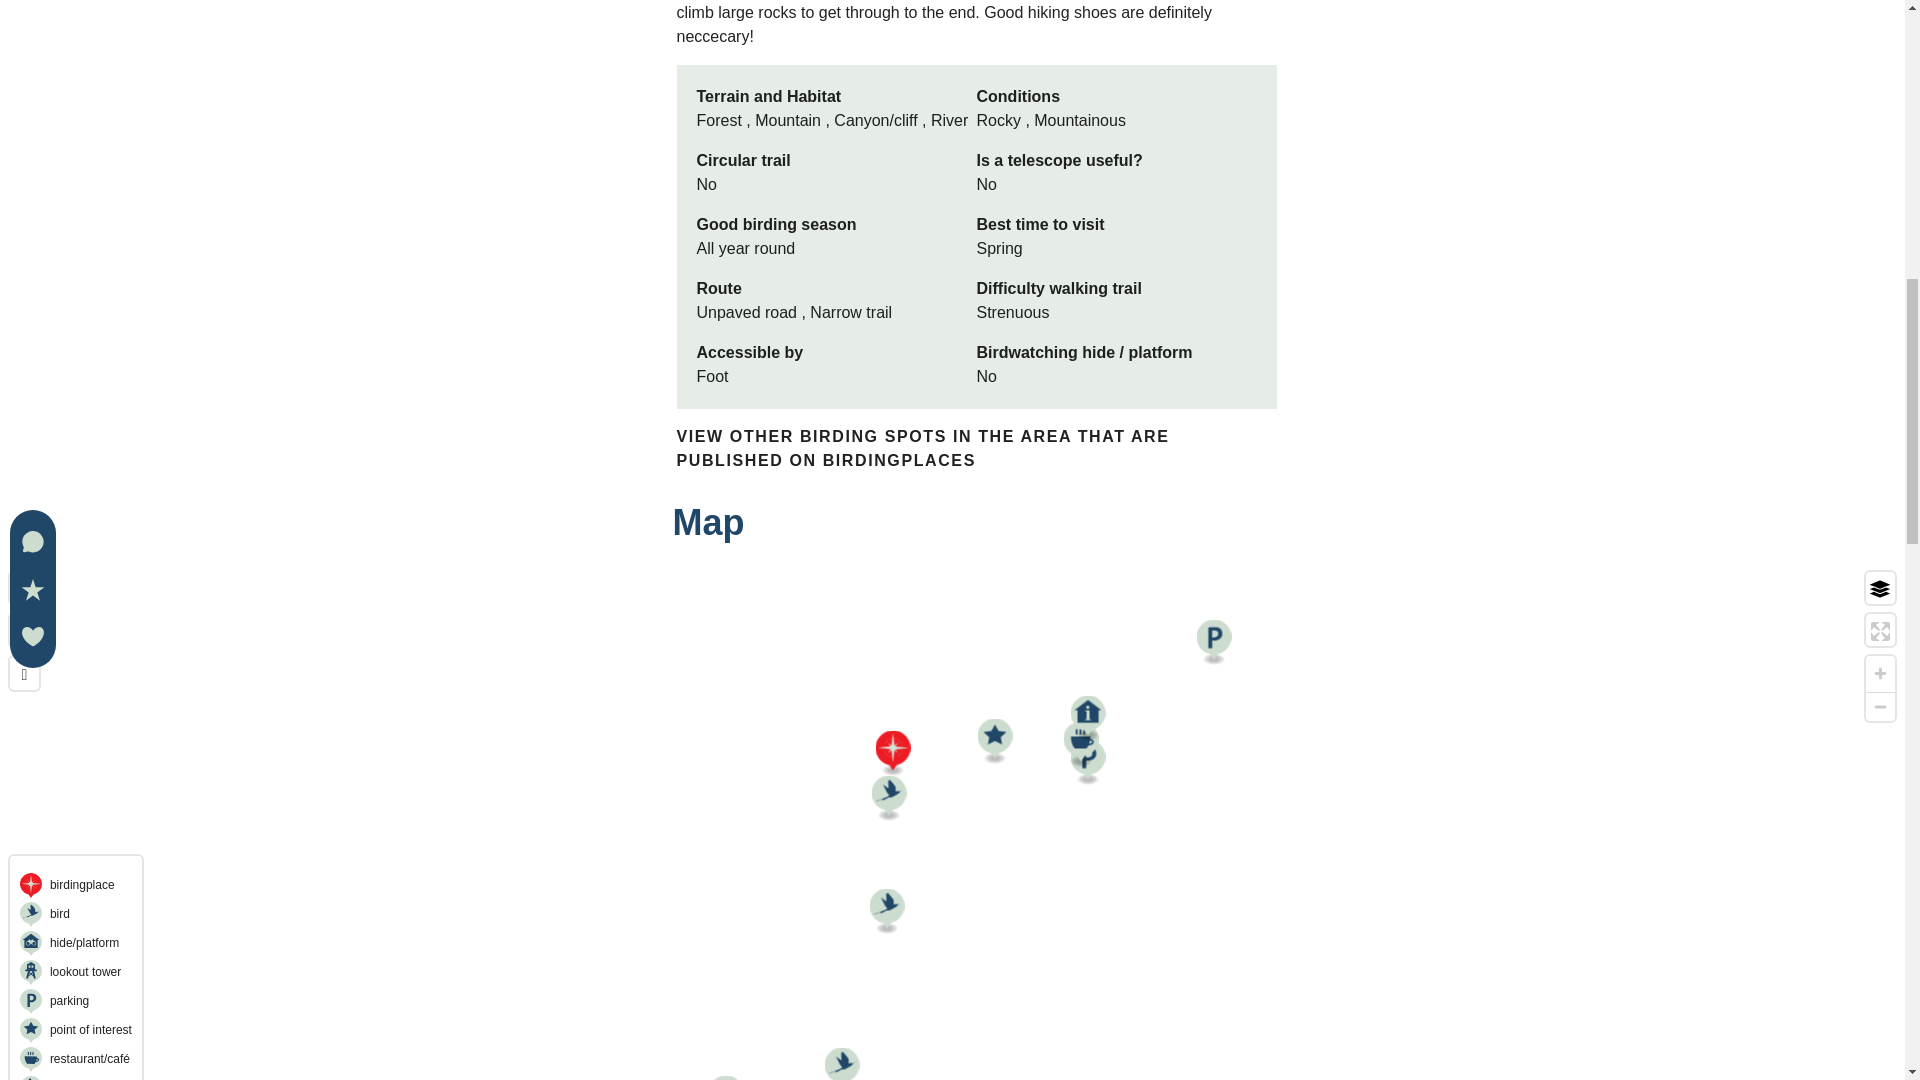 This screenshot has width=1920, height=1080. What do you see at coordinates (24, 632) in the screenshot?
I see `info` at bounding box center [24, 632].